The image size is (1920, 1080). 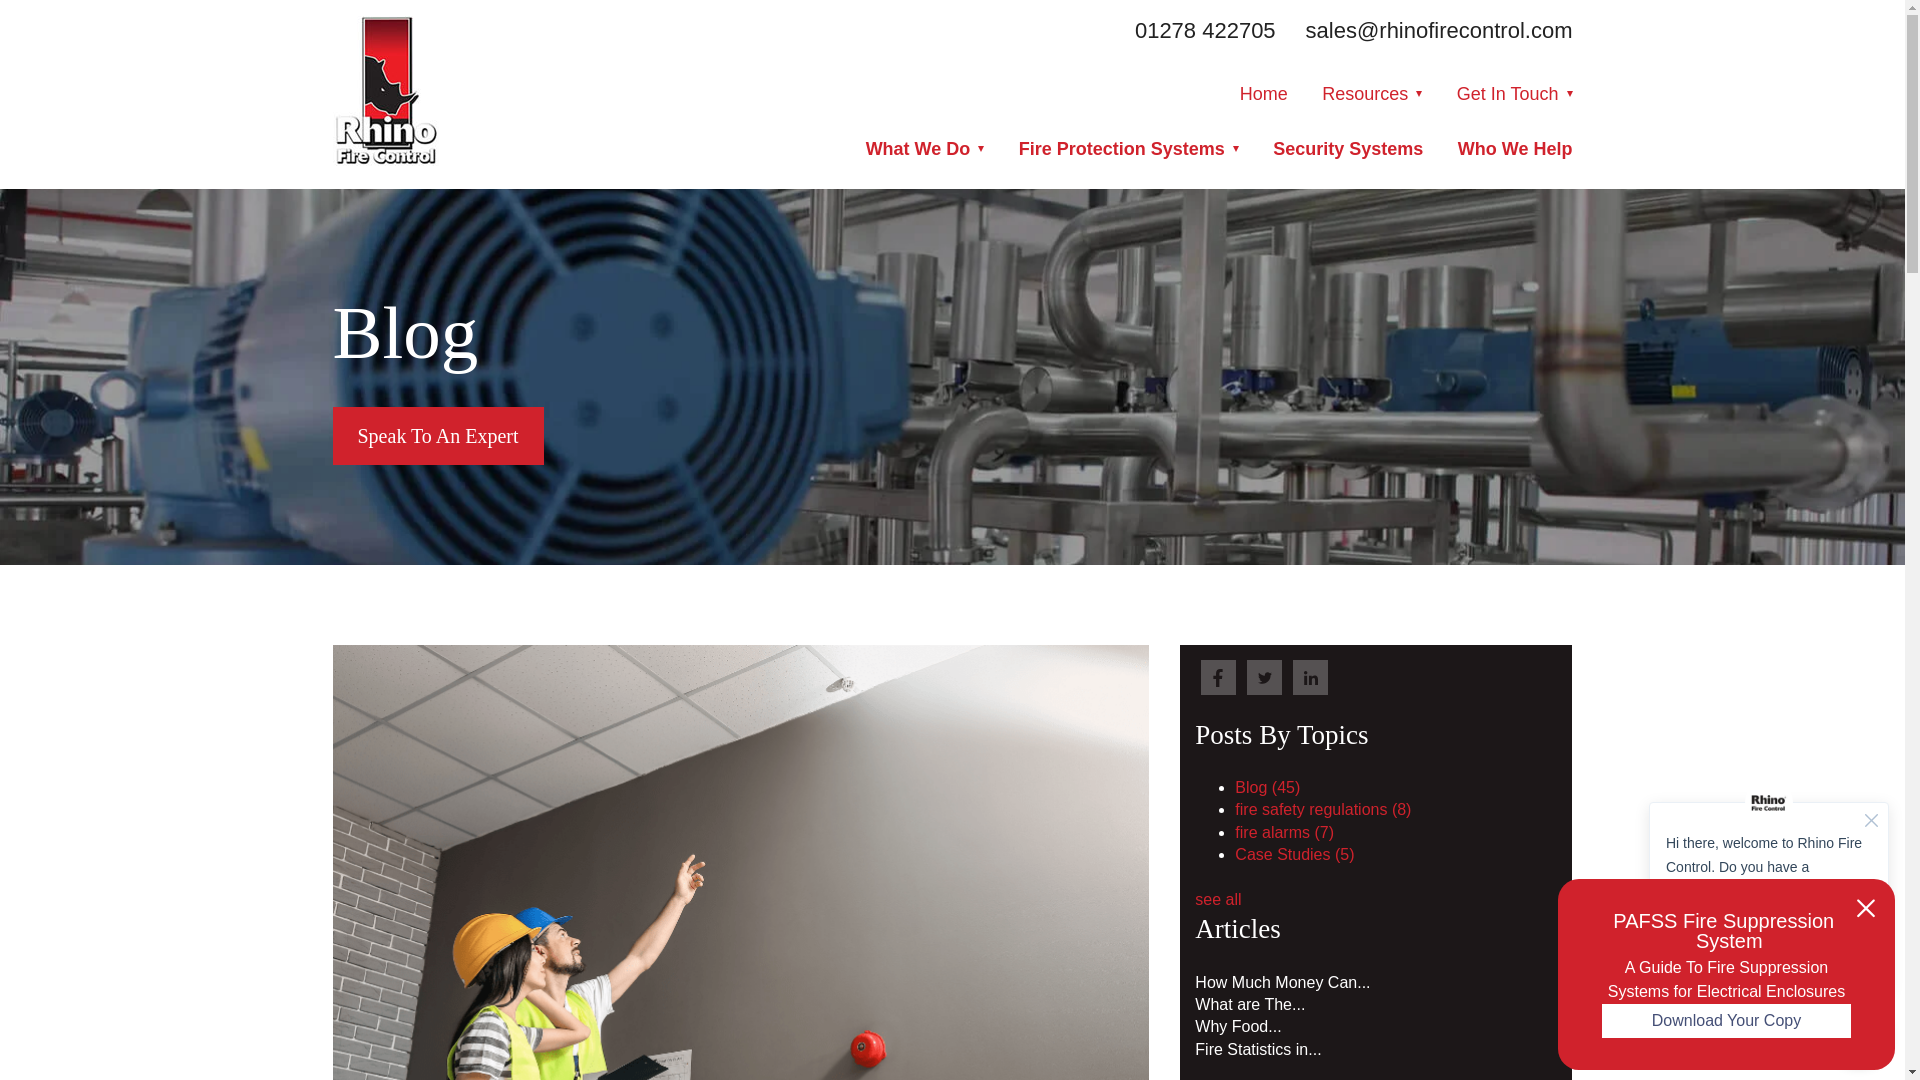 I want to click on Resources, so click(x=1372, y=94).